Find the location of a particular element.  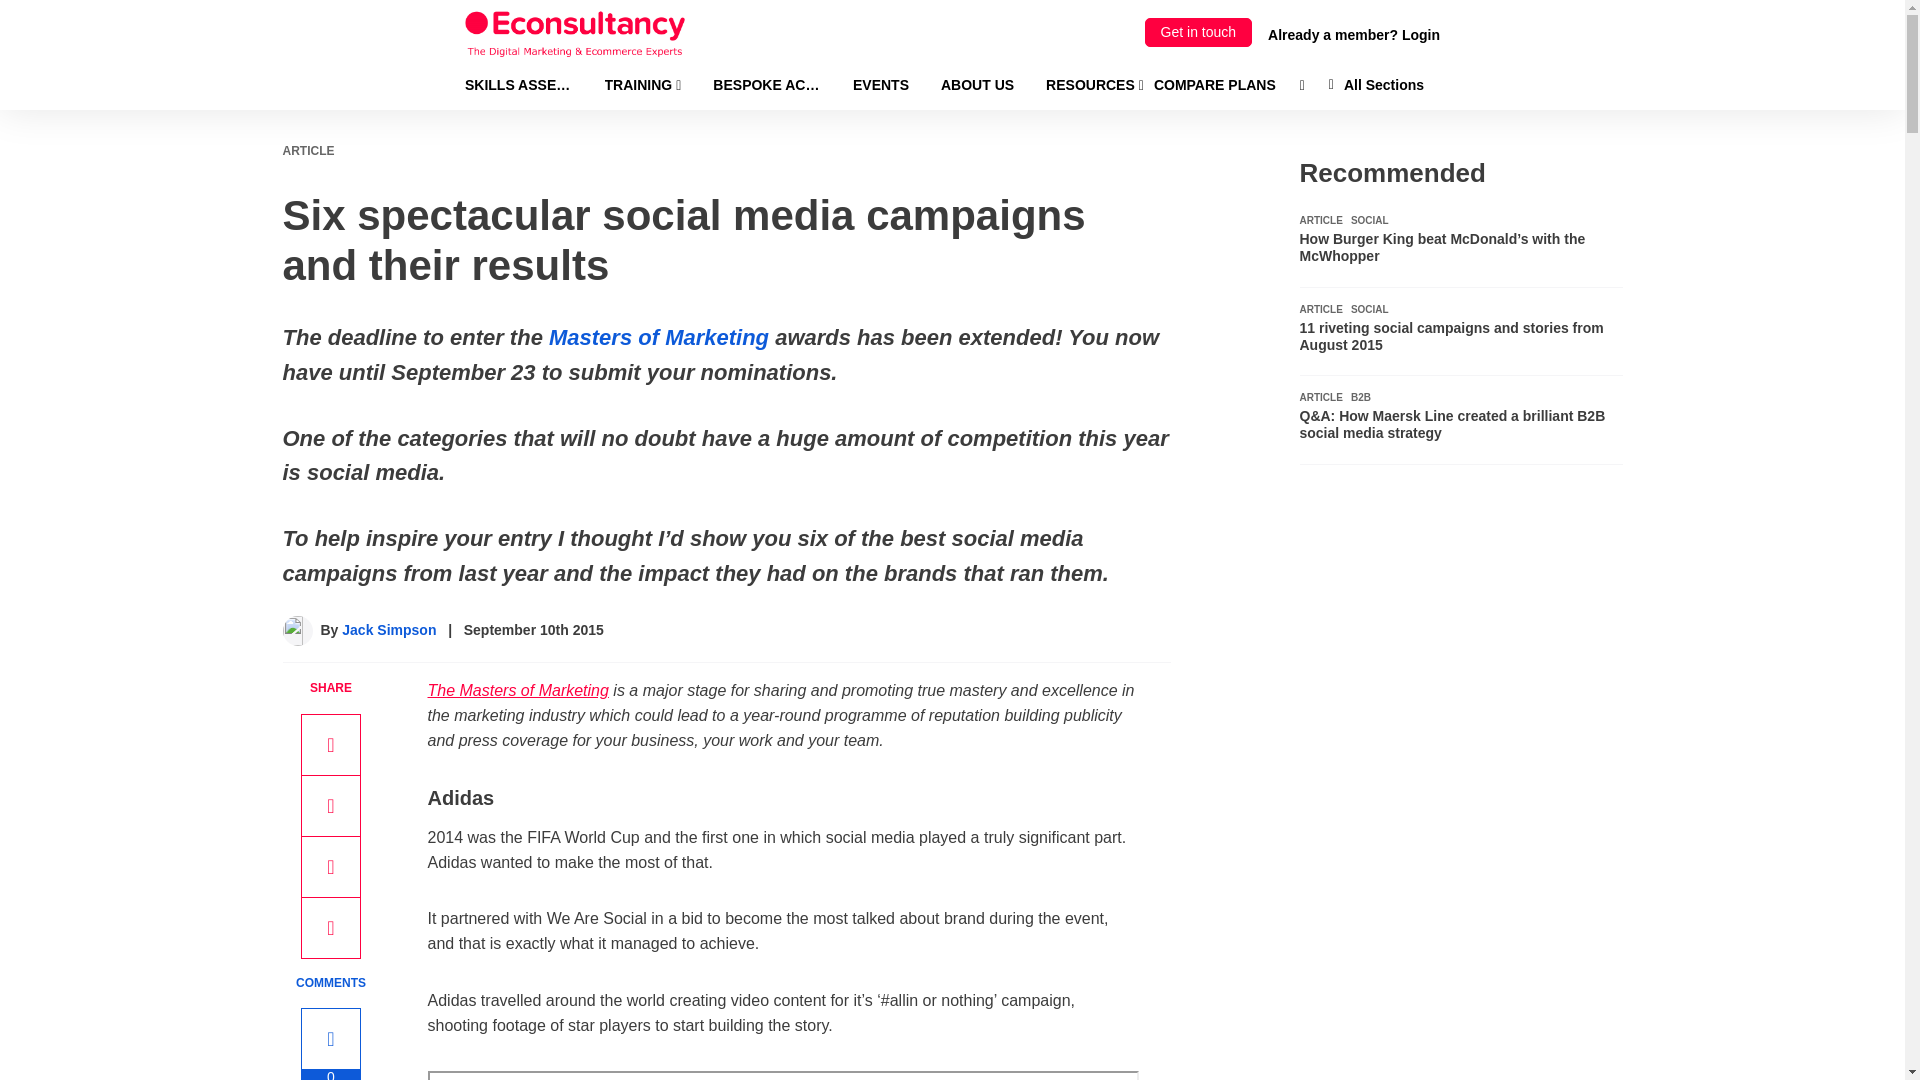

BESPOKE ACADEMIES is located at coordinates (766, 84).